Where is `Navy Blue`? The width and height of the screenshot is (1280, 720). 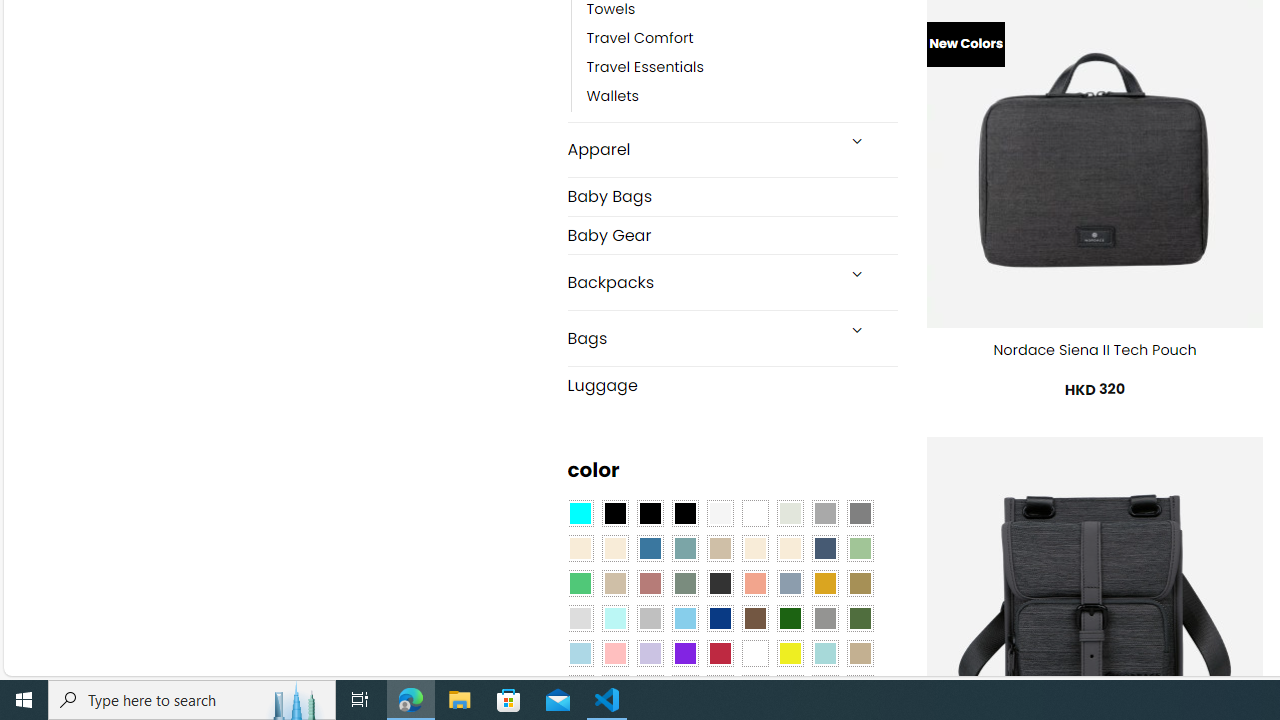 Navy Blue is located at coordinates (720, 619).